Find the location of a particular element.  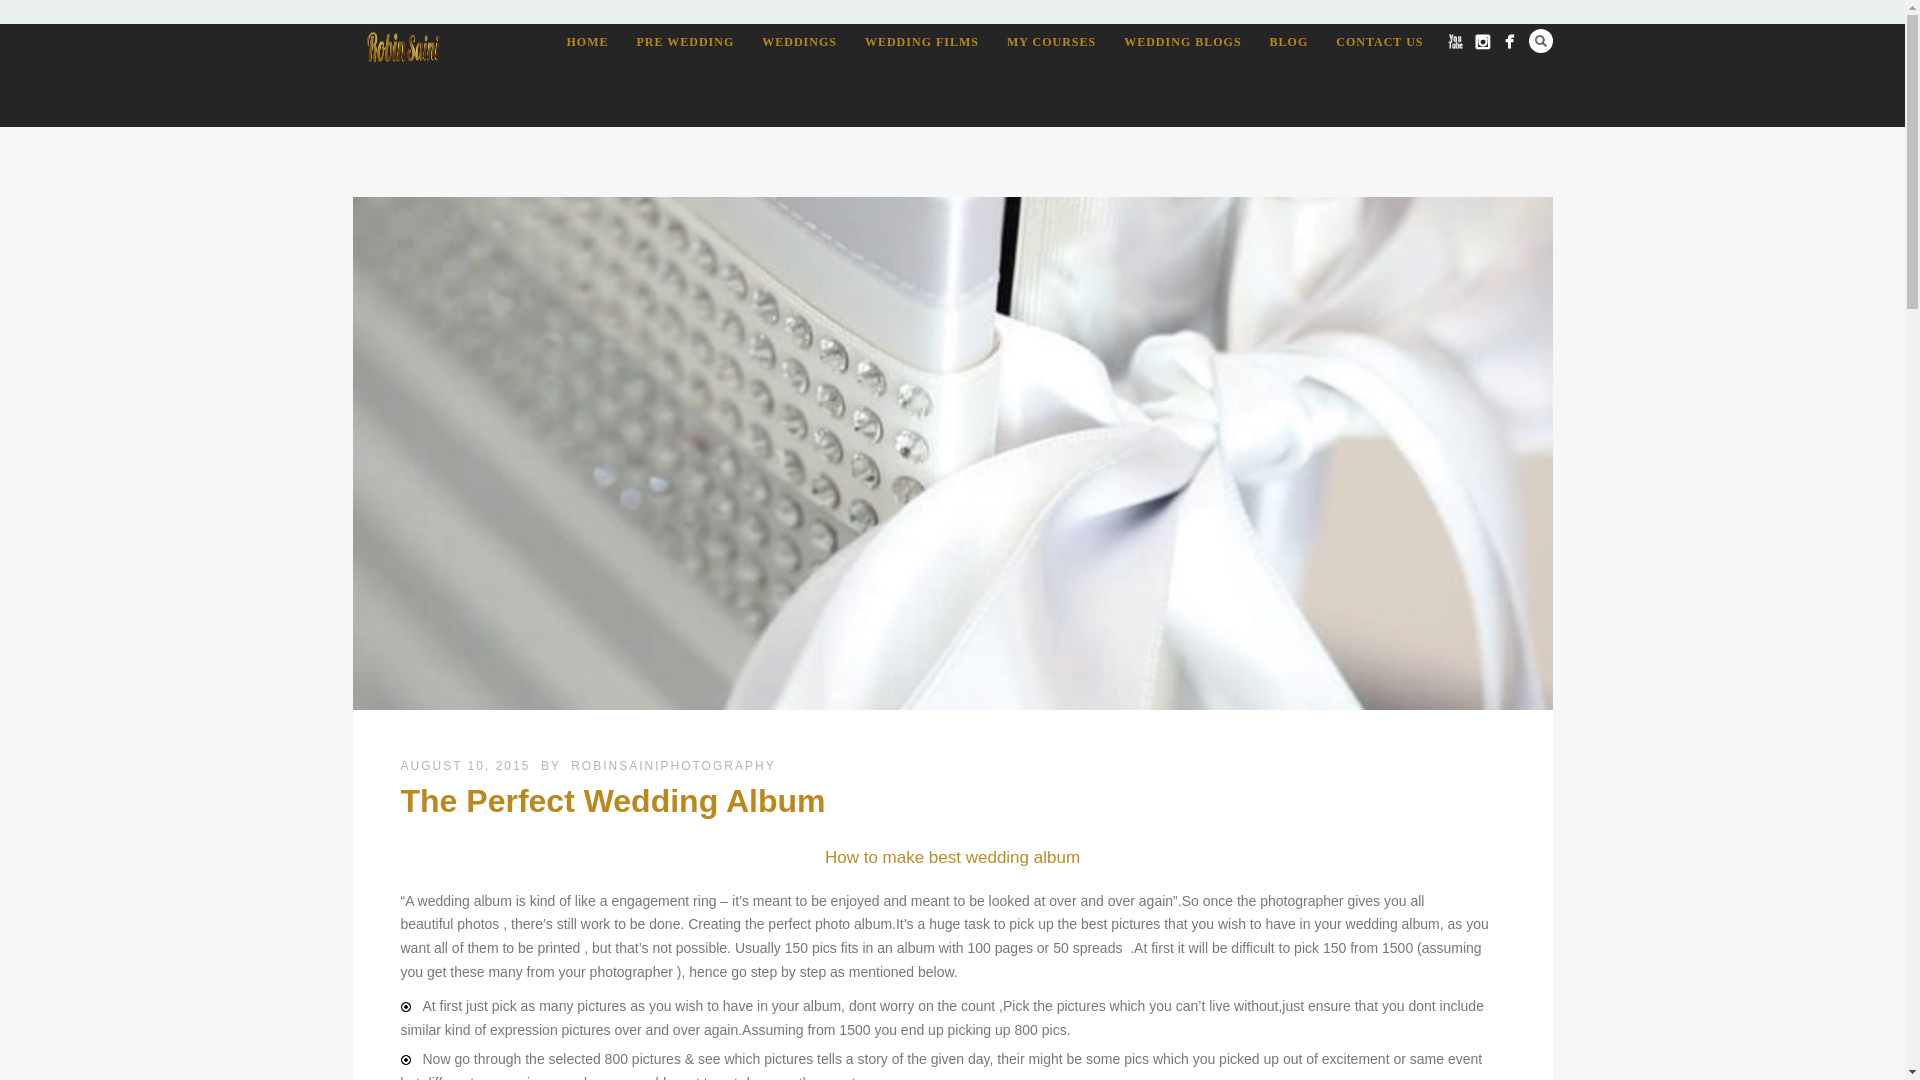

MY COURSES is located at coordinates (1050, 42).